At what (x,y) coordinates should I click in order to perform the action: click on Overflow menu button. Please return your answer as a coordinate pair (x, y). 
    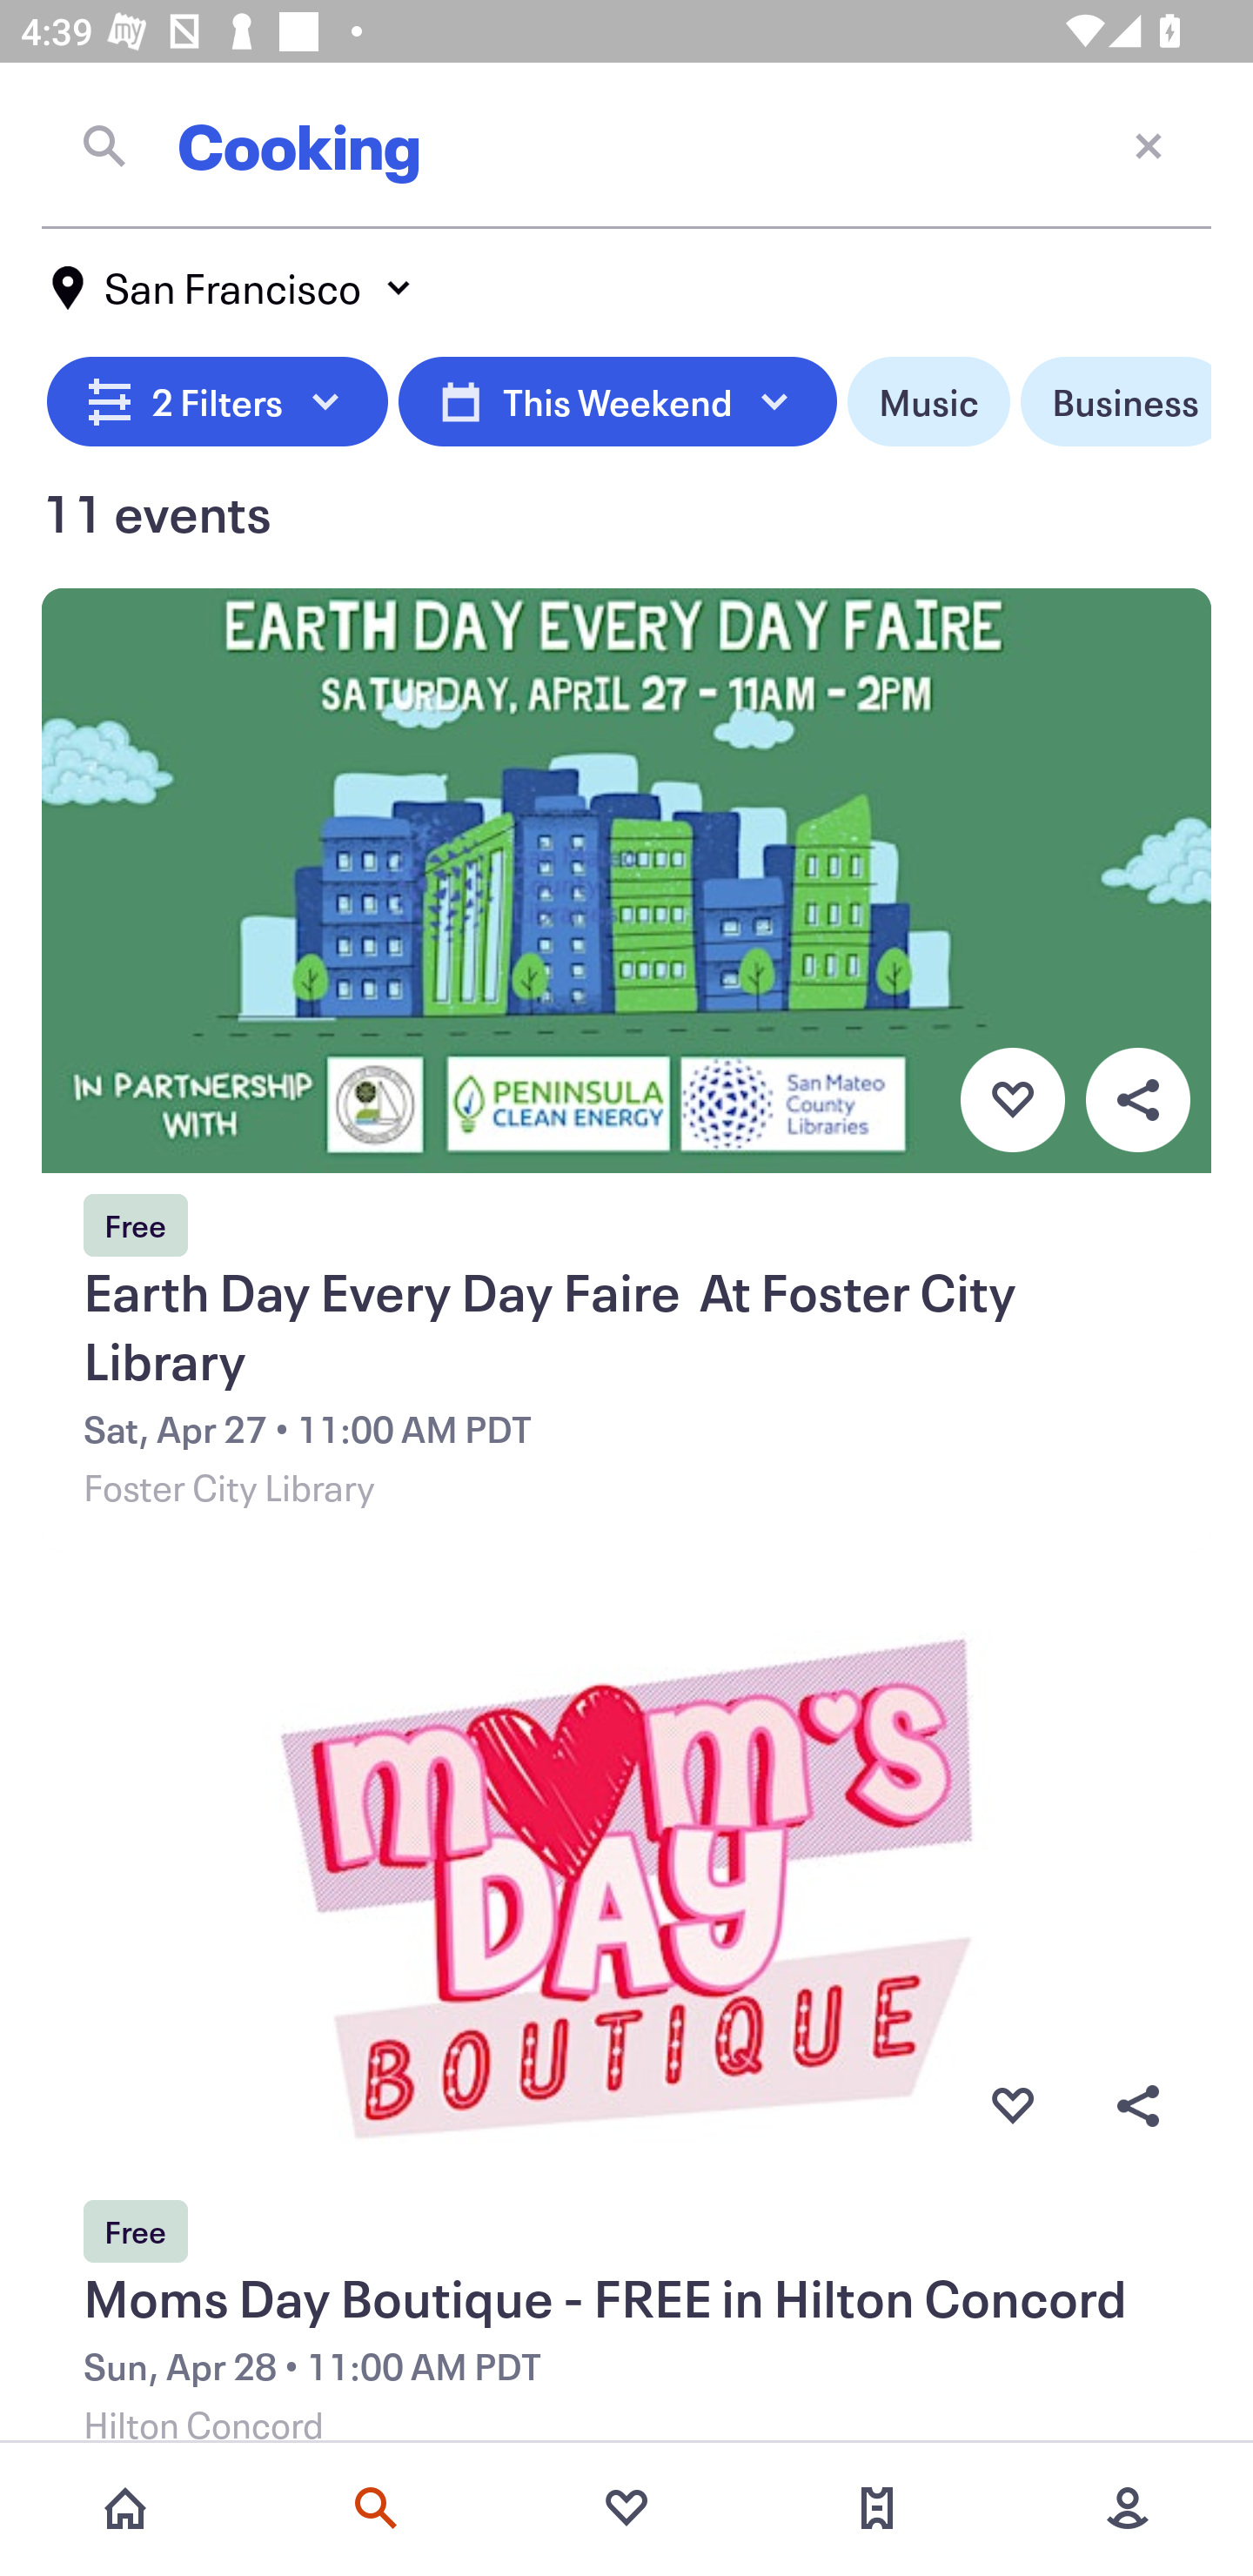
    Looking at the image, I should click on (1137, 1099).